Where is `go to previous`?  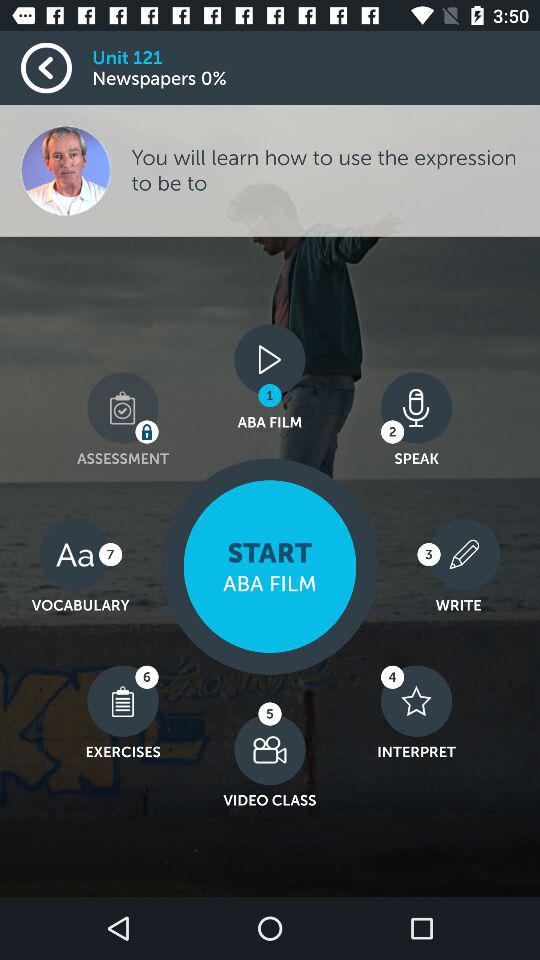
go to previous is located at coordinates (56, 68).